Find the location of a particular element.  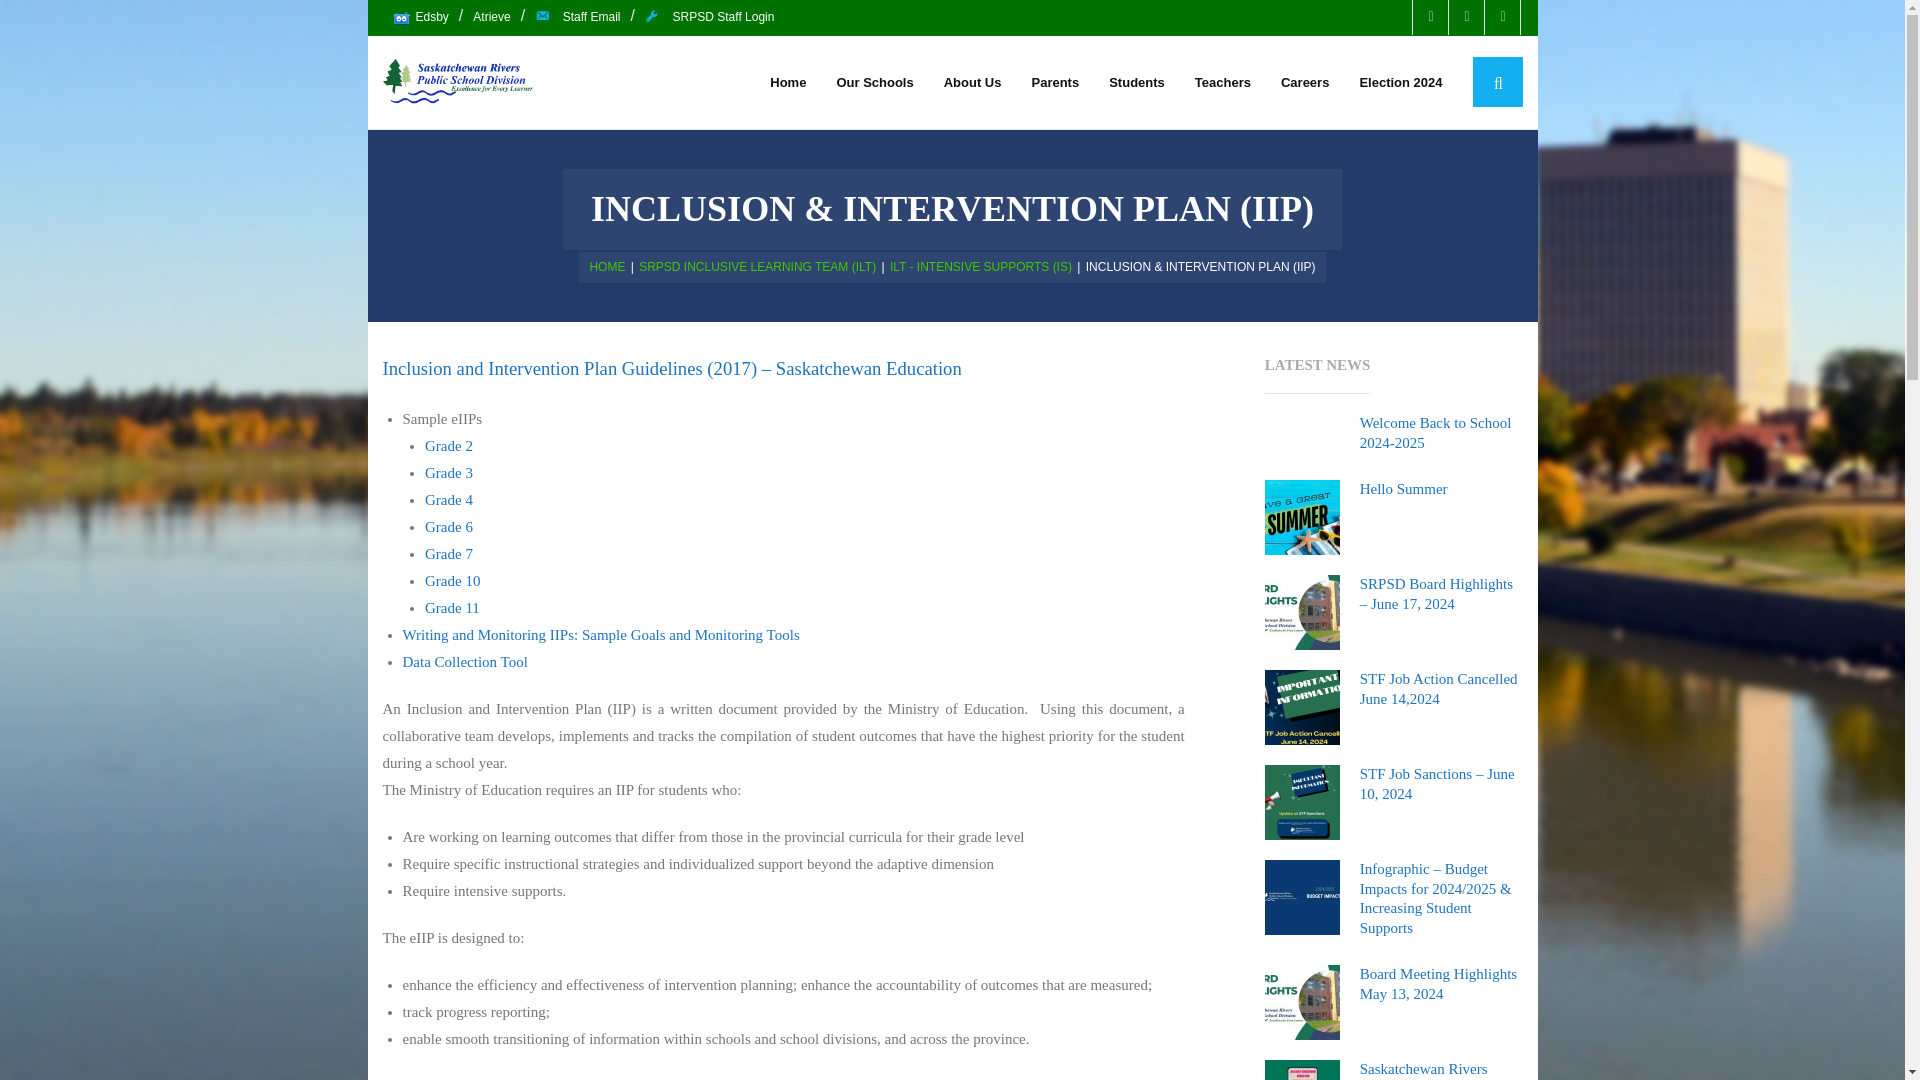

Search is located at coordinates (58, 30).